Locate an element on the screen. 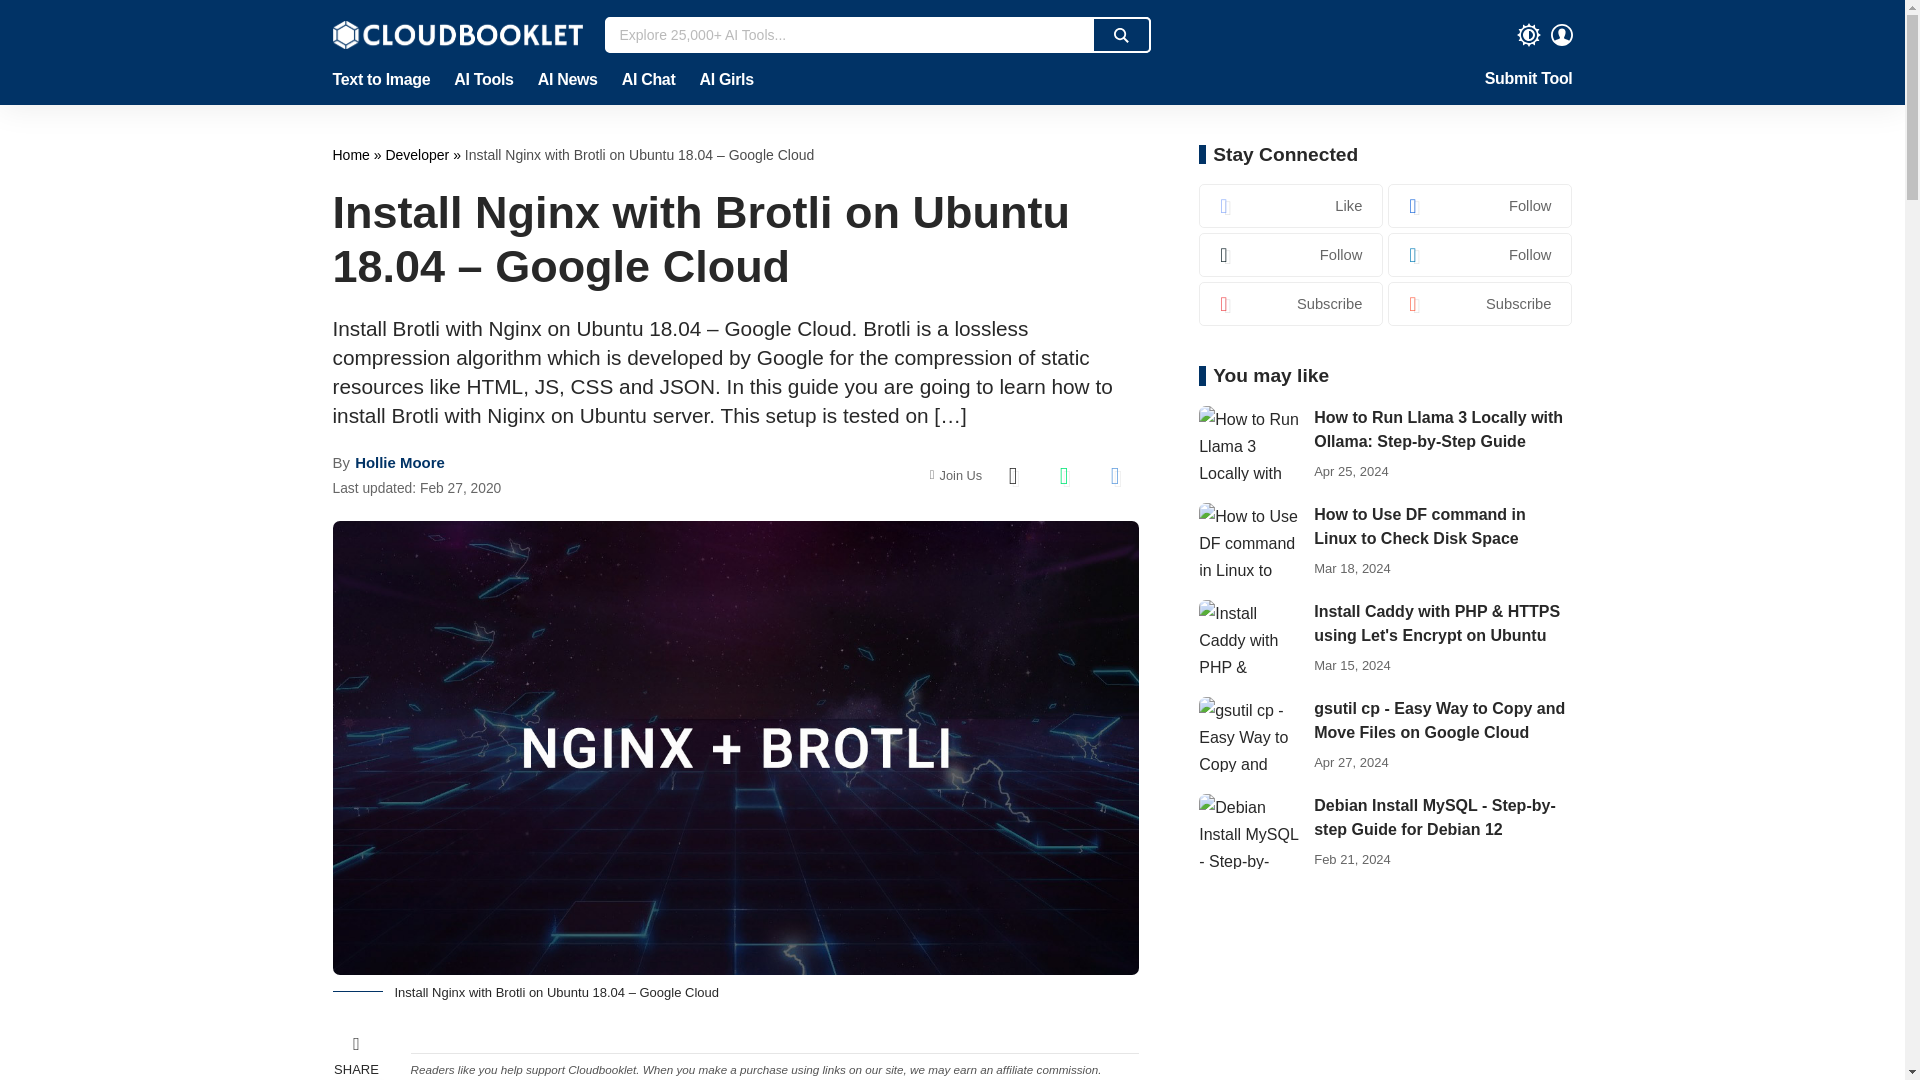  Text to Image is located at coordinates (386, 80).